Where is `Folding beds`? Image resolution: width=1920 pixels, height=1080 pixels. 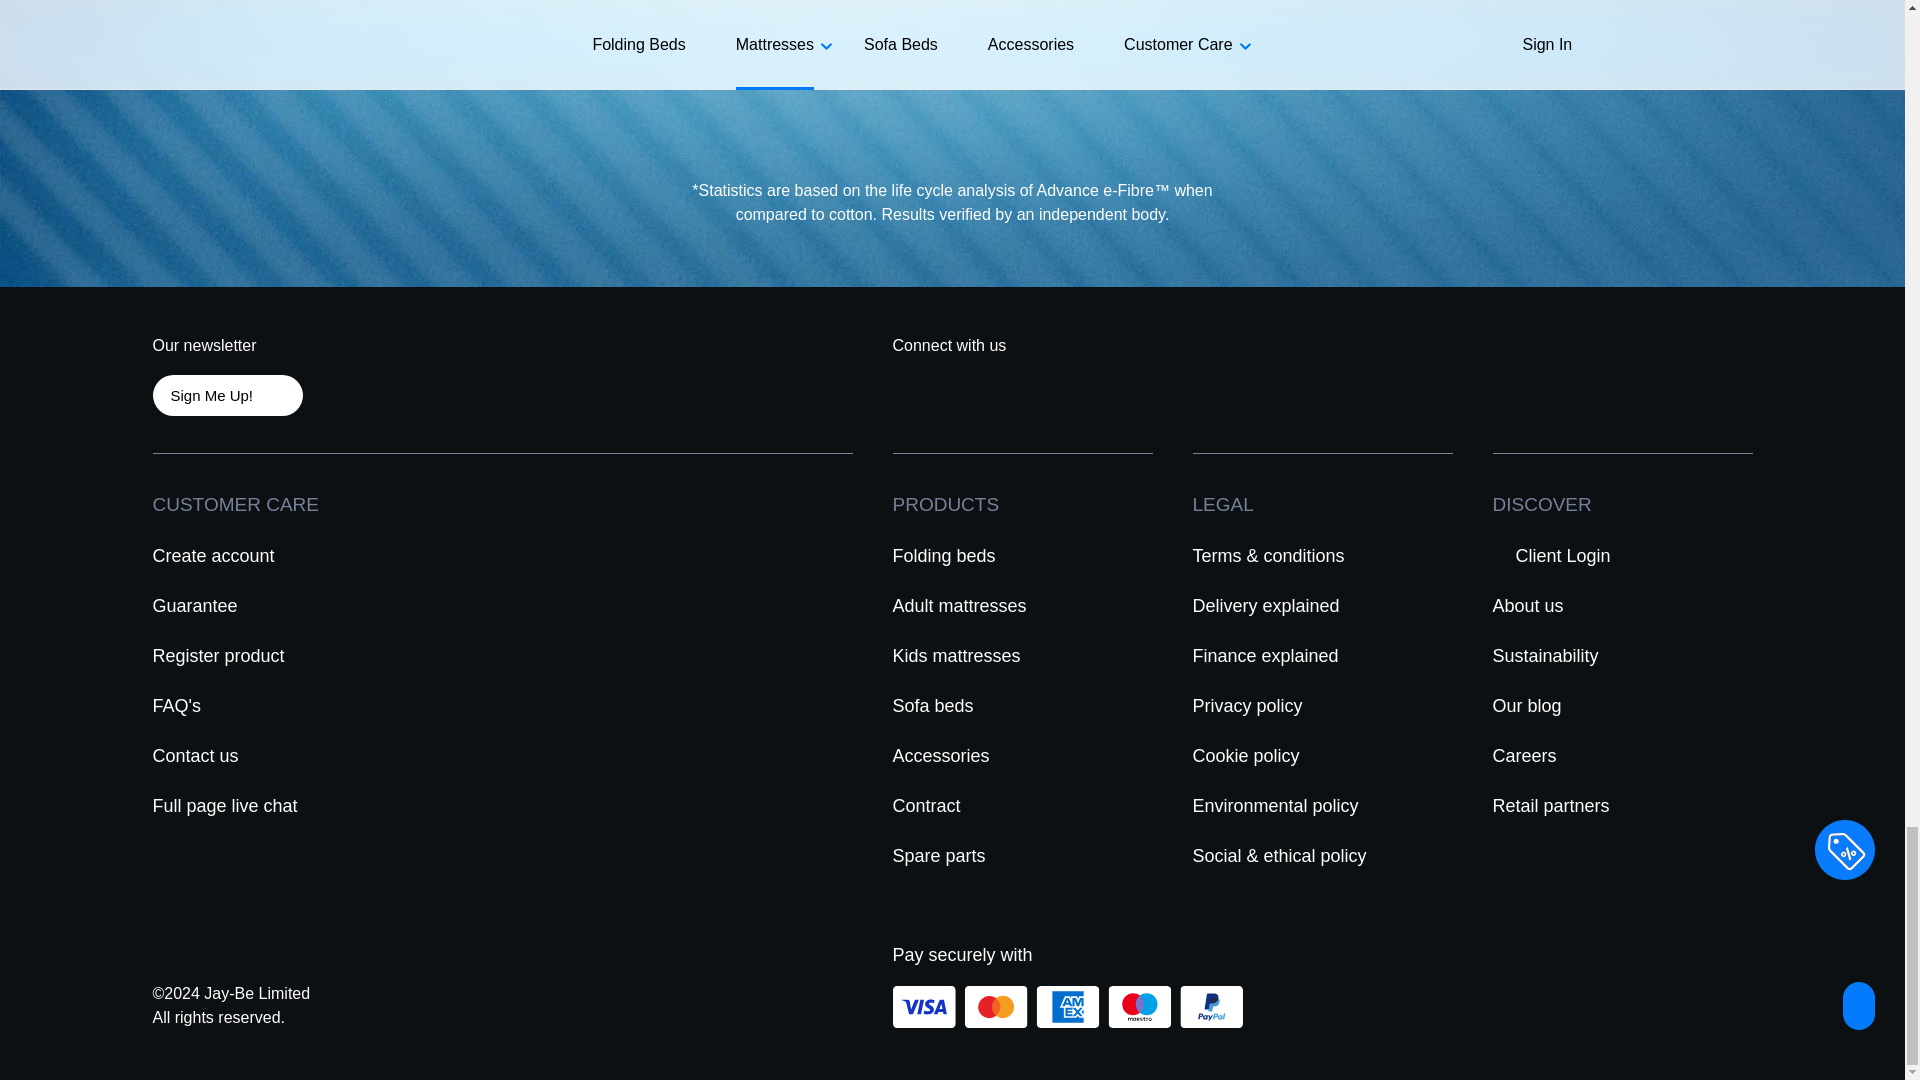
Folding beds is located at coordinates (944, 555).